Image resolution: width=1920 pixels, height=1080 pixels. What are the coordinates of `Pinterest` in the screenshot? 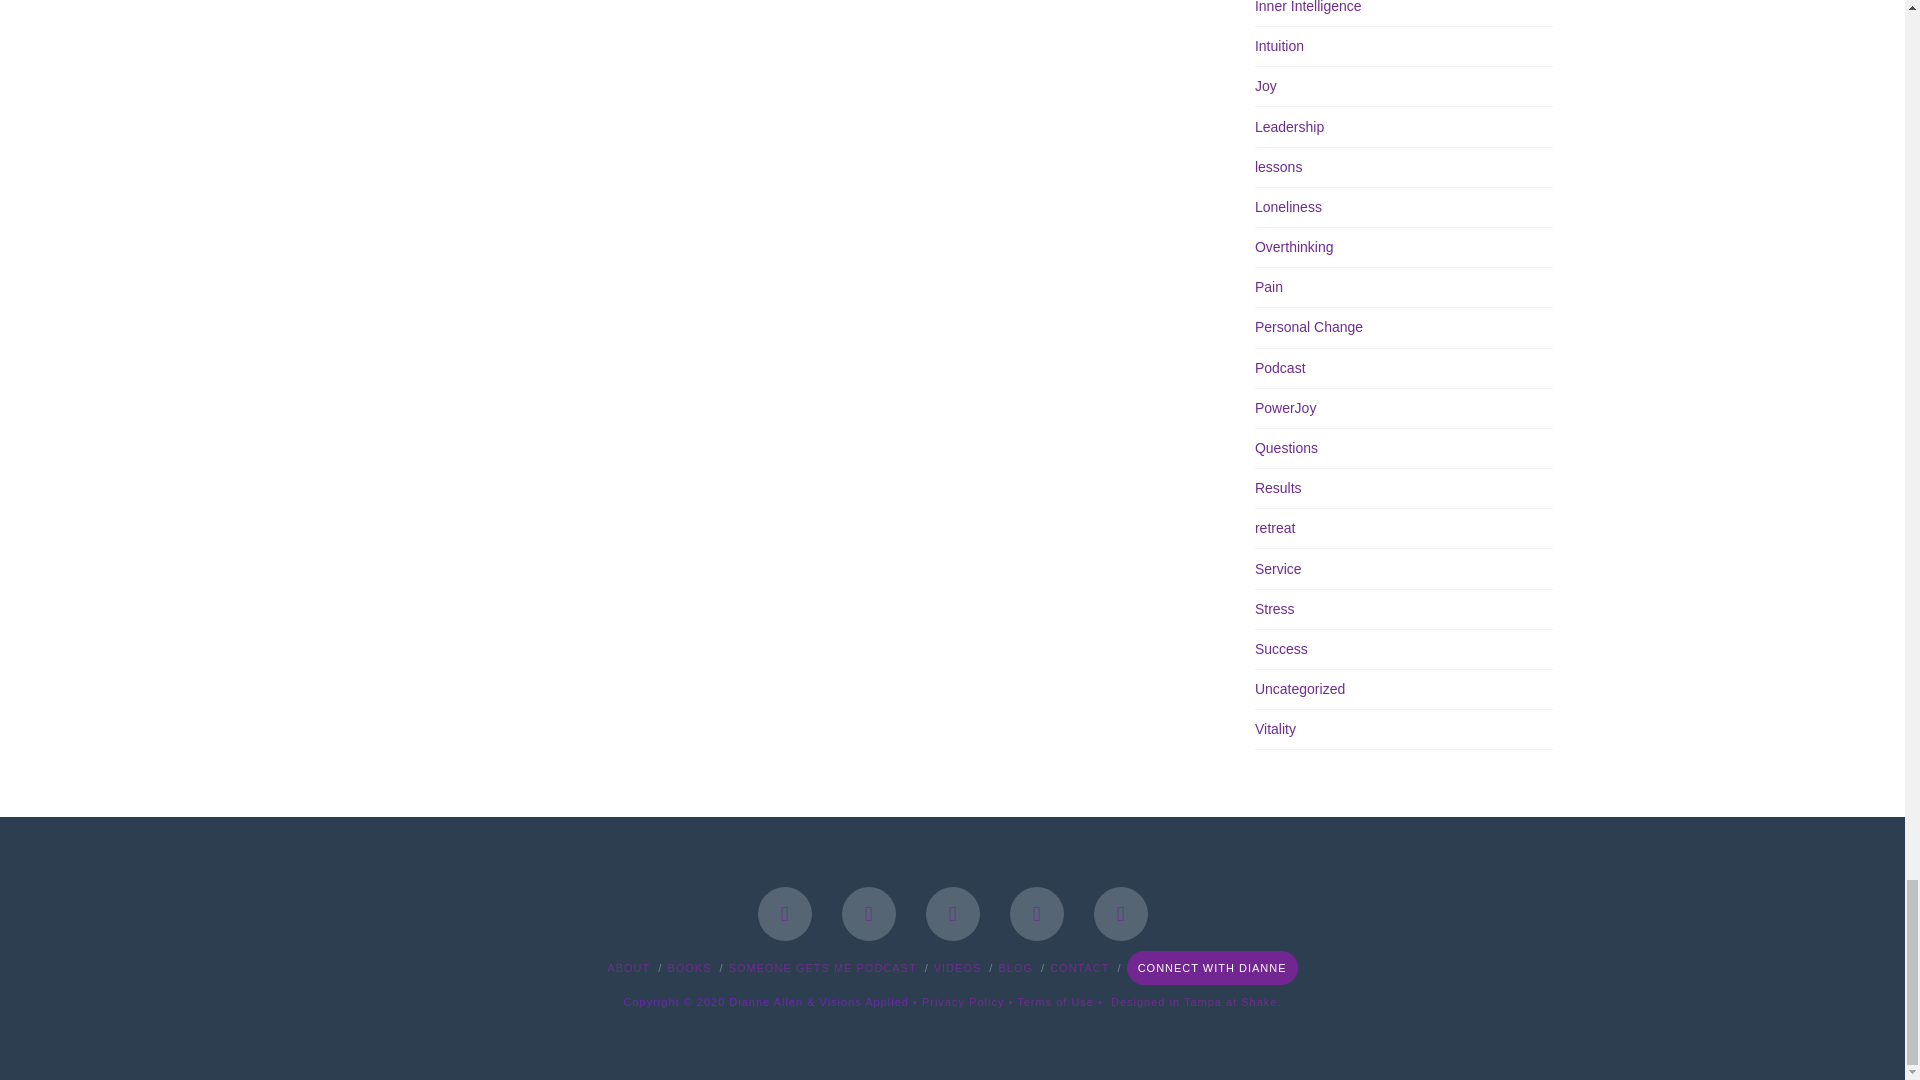 It's located at (1121, 913).